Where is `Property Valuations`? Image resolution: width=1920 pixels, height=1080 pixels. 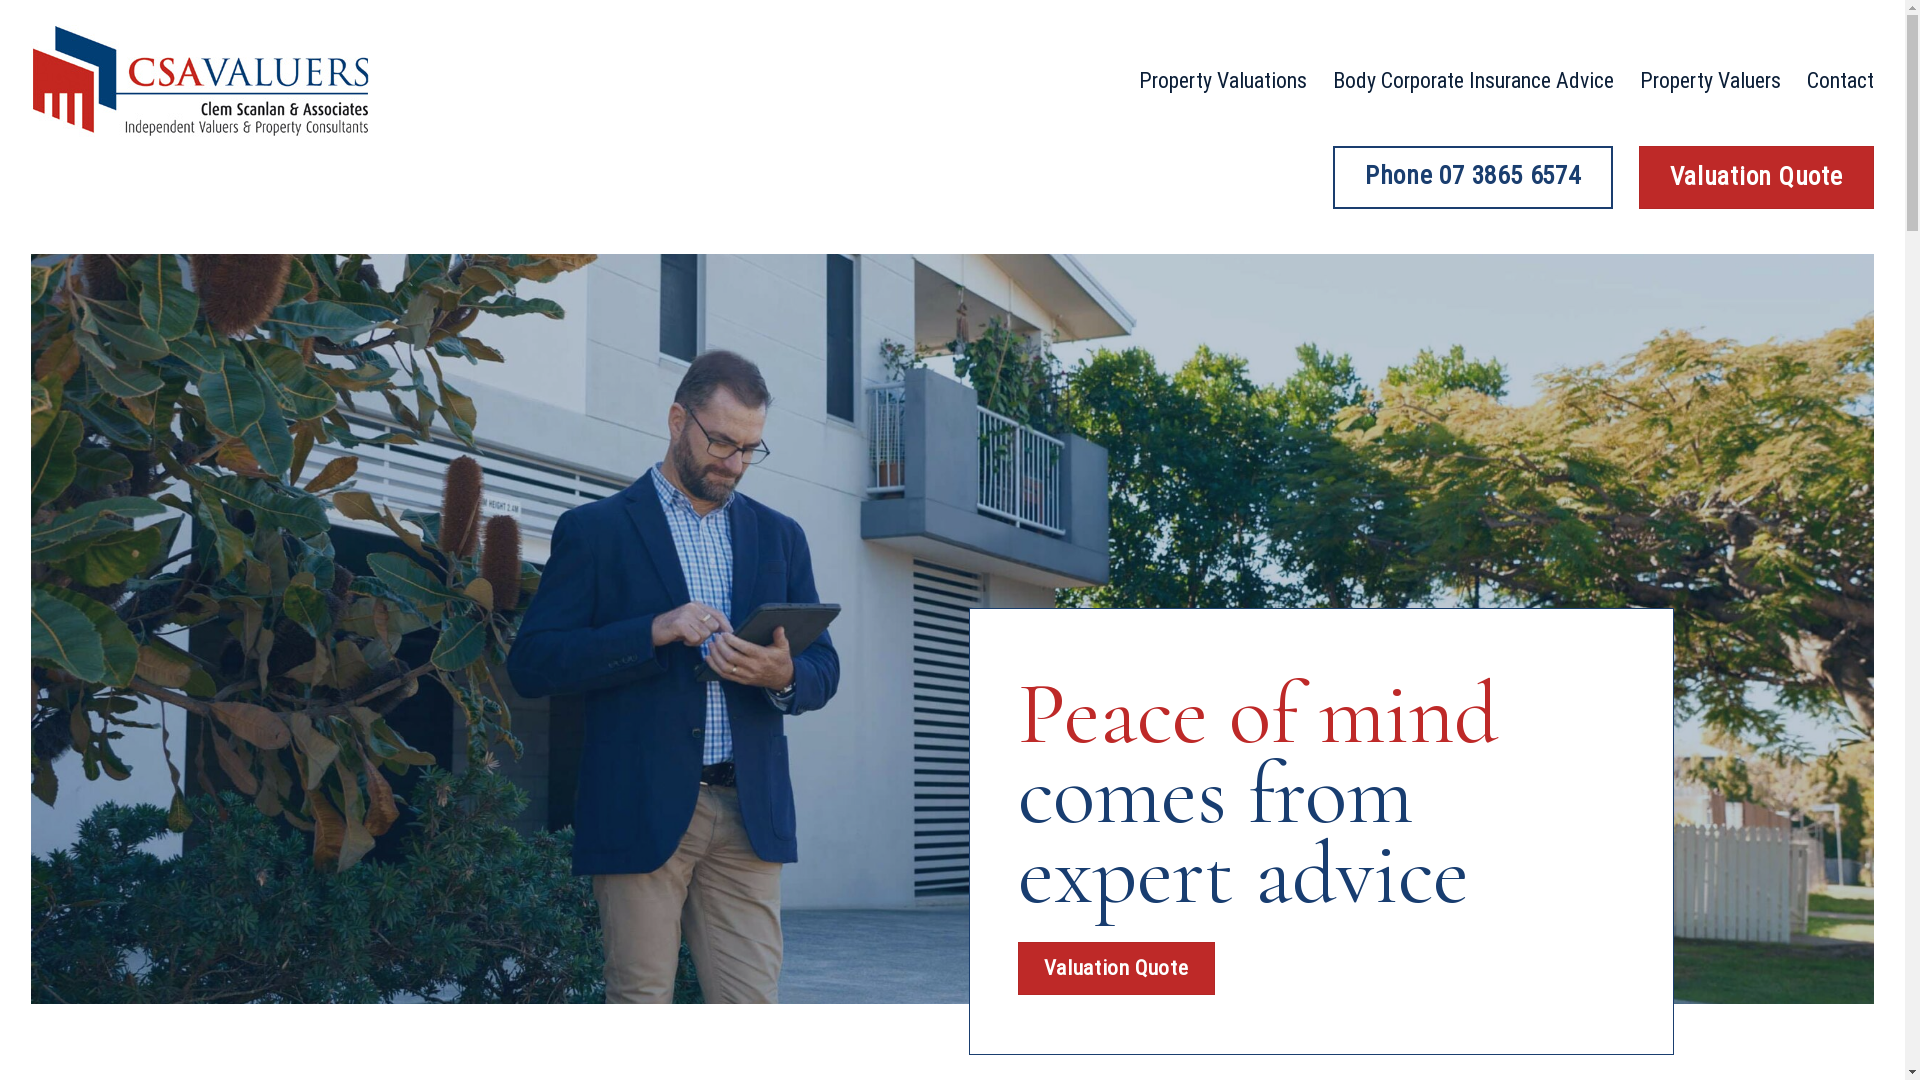
Property Valuations is located at coordinates (1223, 81).